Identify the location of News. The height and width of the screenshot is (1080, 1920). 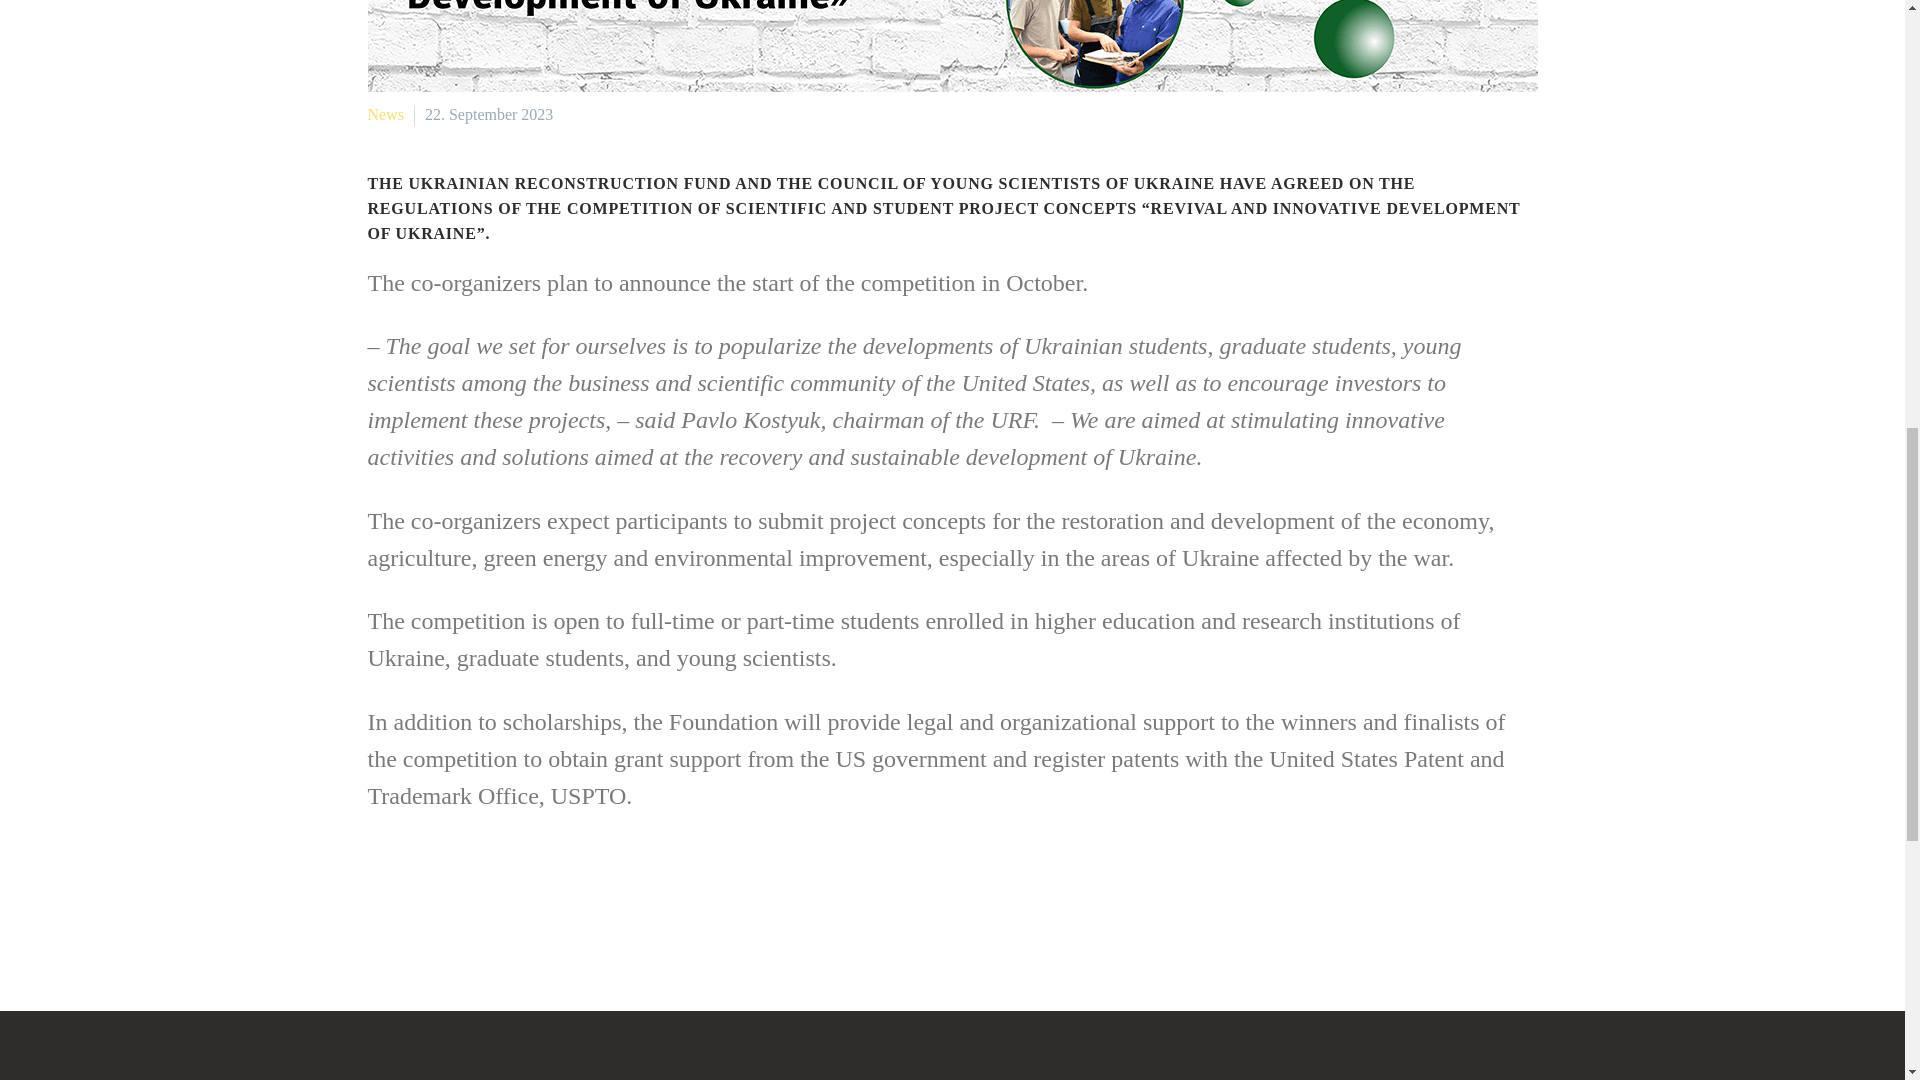
(386, 114).